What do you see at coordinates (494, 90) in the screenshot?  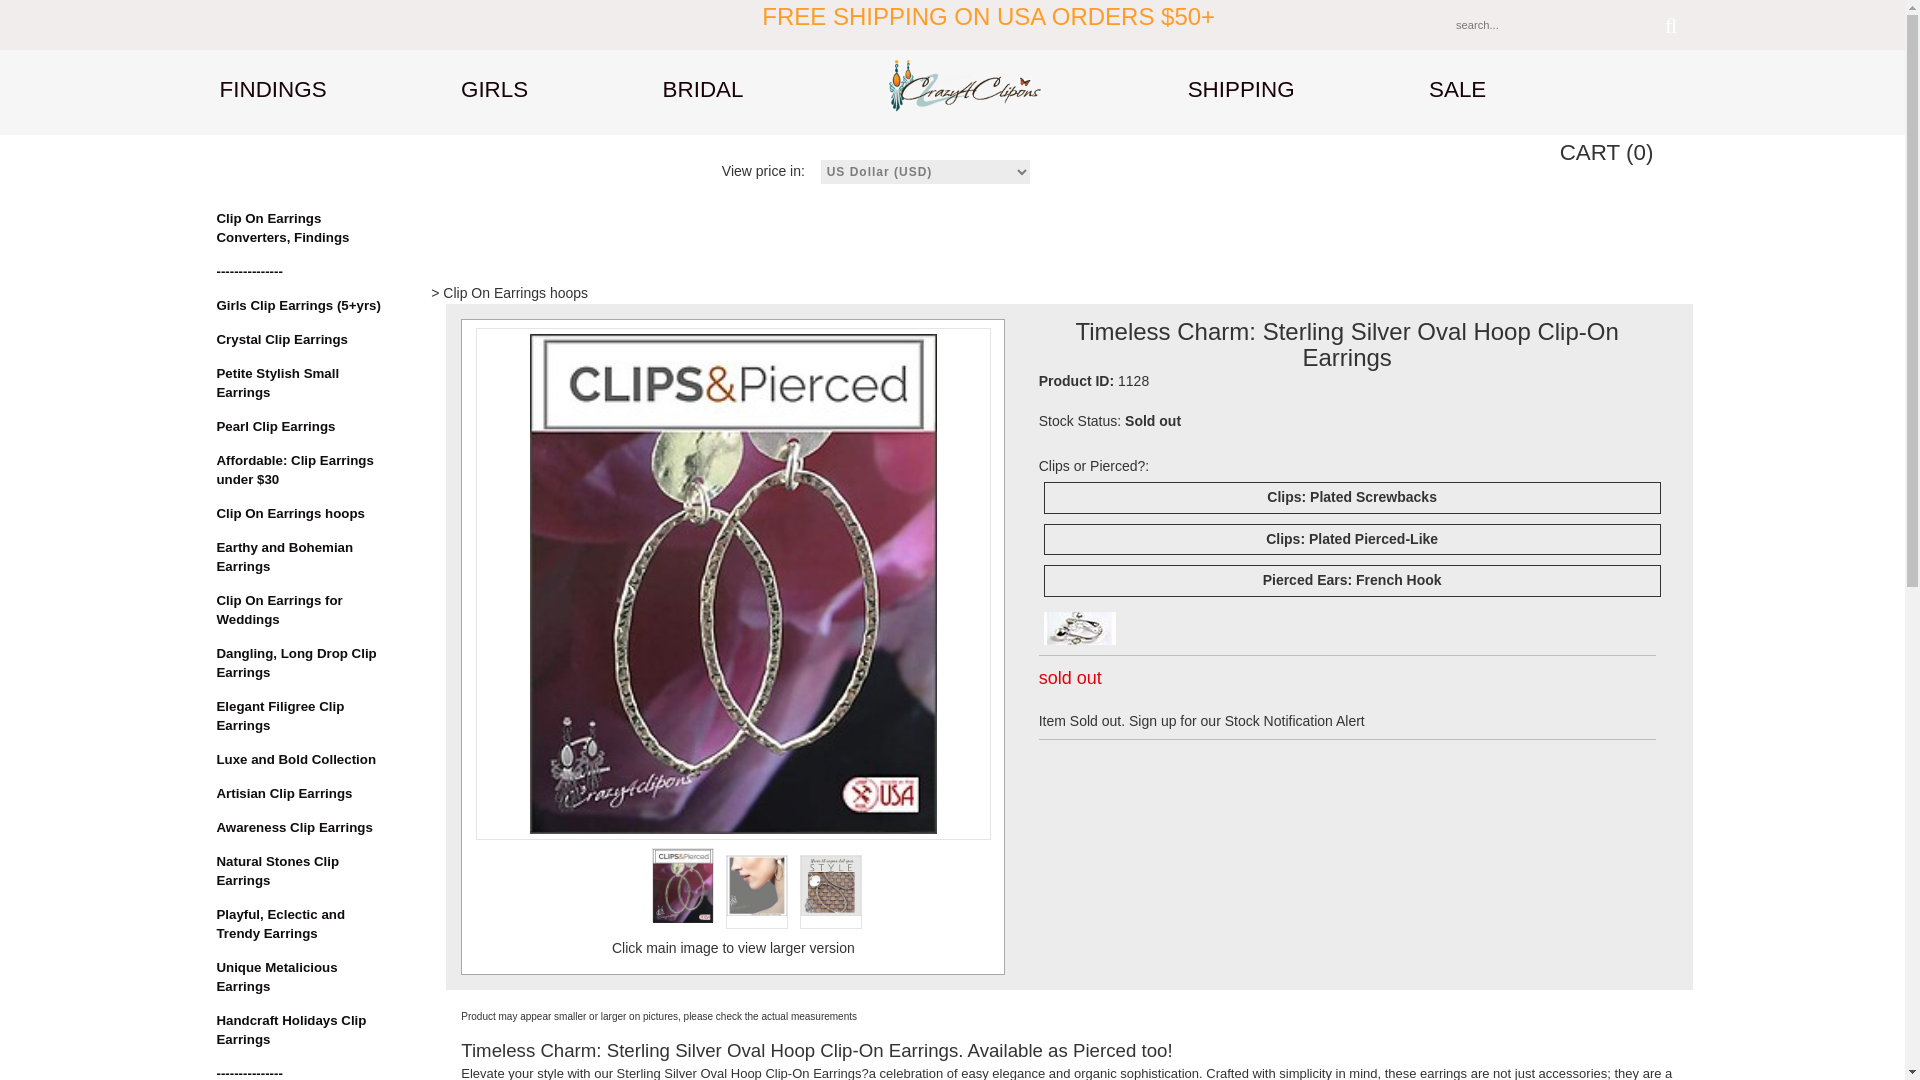 I see `GIRLS` at bounding box center [494, 90].